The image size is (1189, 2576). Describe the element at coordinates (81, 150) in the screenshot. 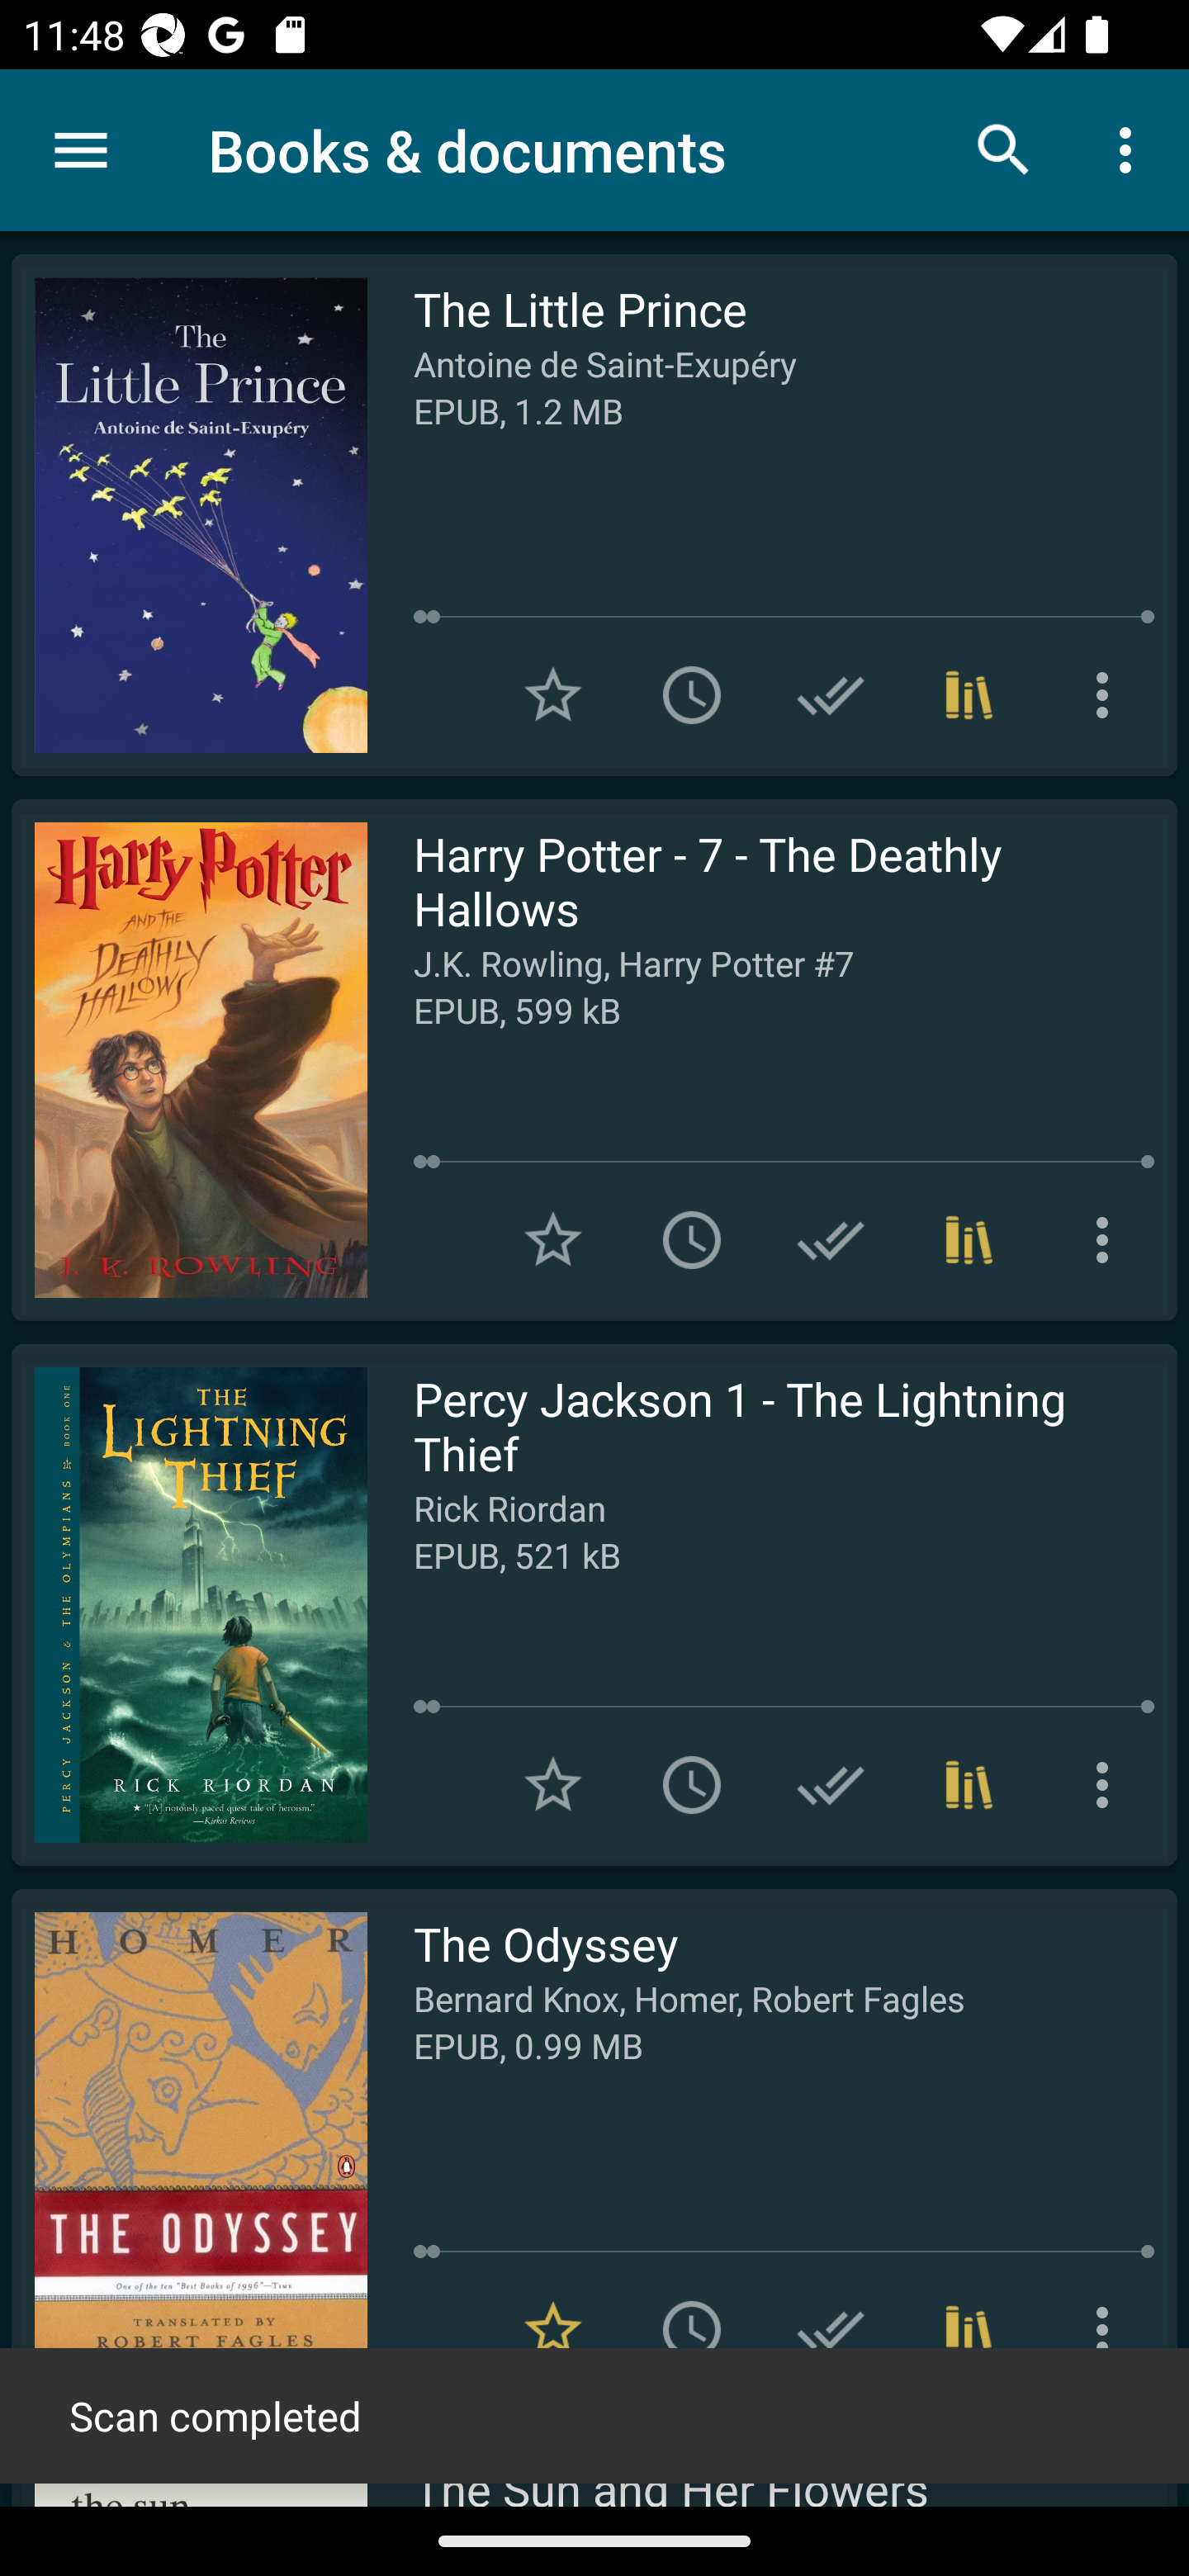

I see `Menu` at that location.